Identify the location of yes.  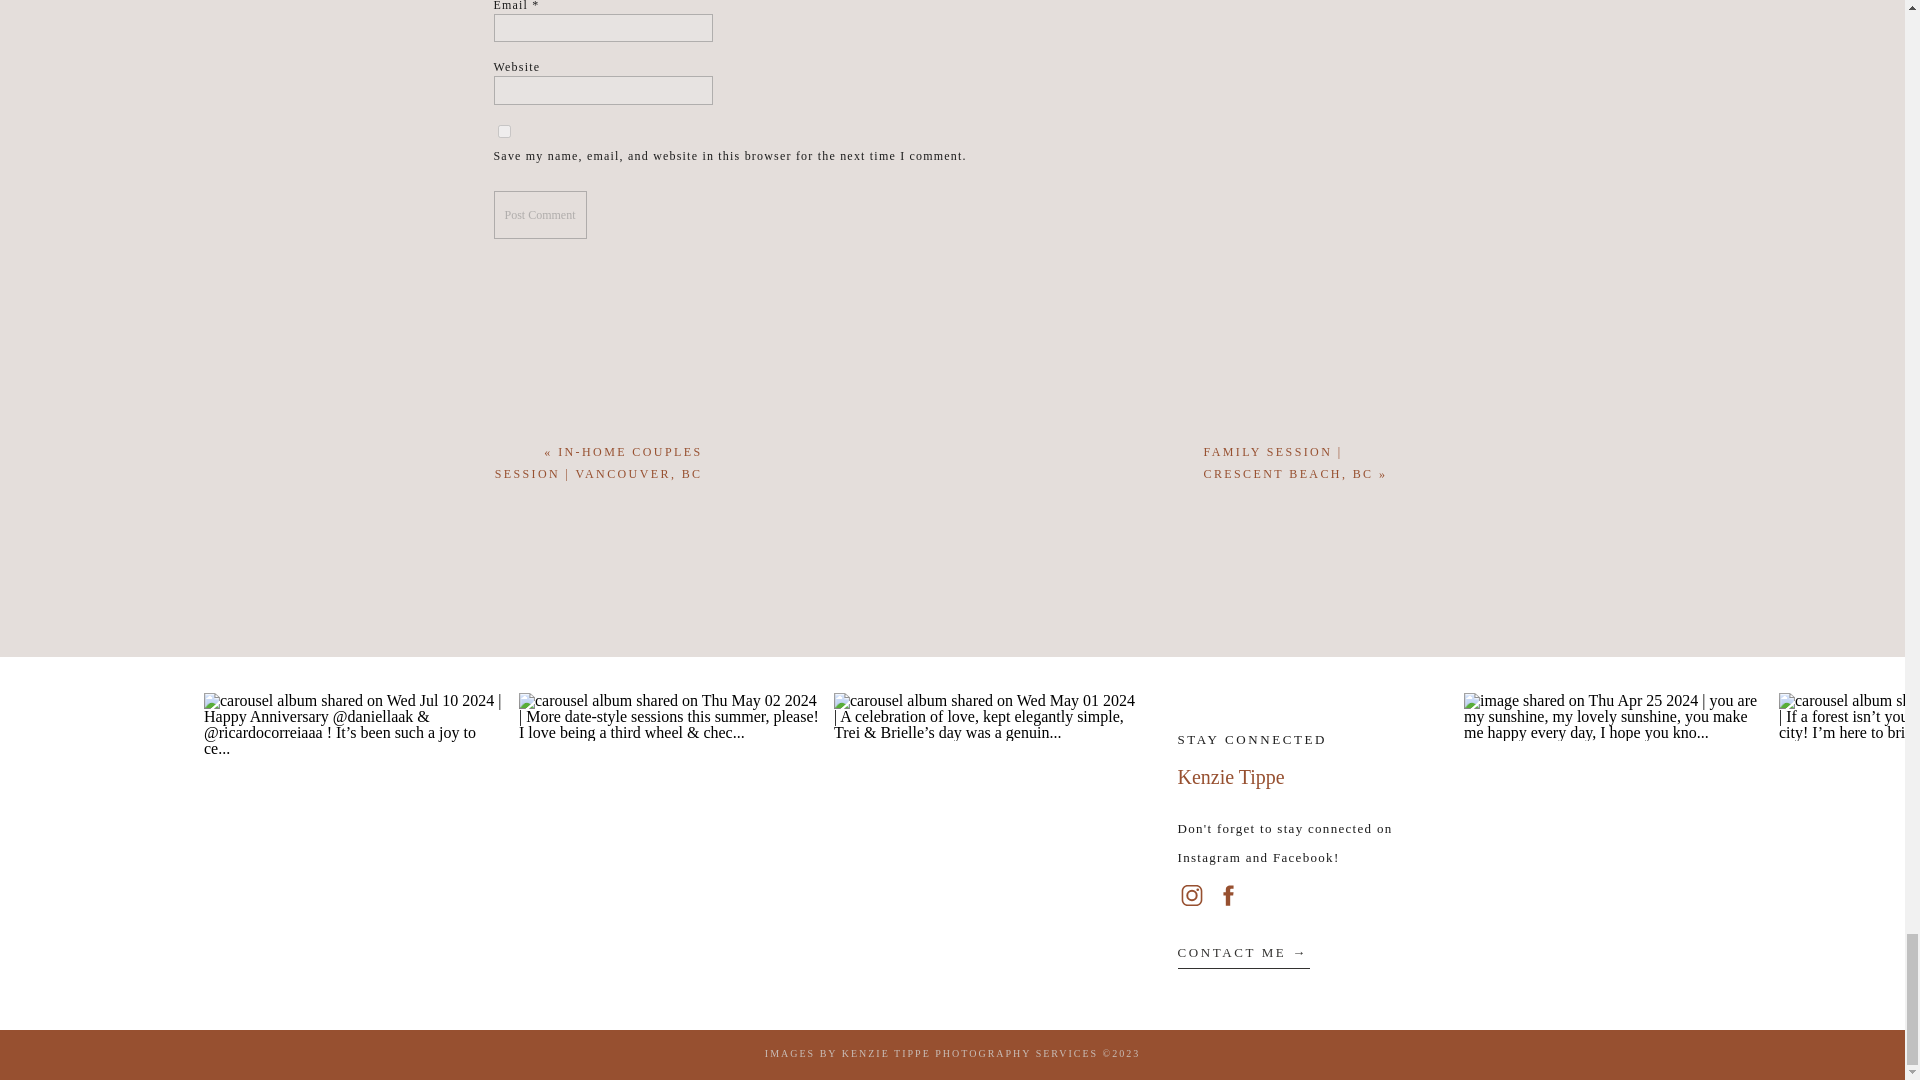
(504, 132).